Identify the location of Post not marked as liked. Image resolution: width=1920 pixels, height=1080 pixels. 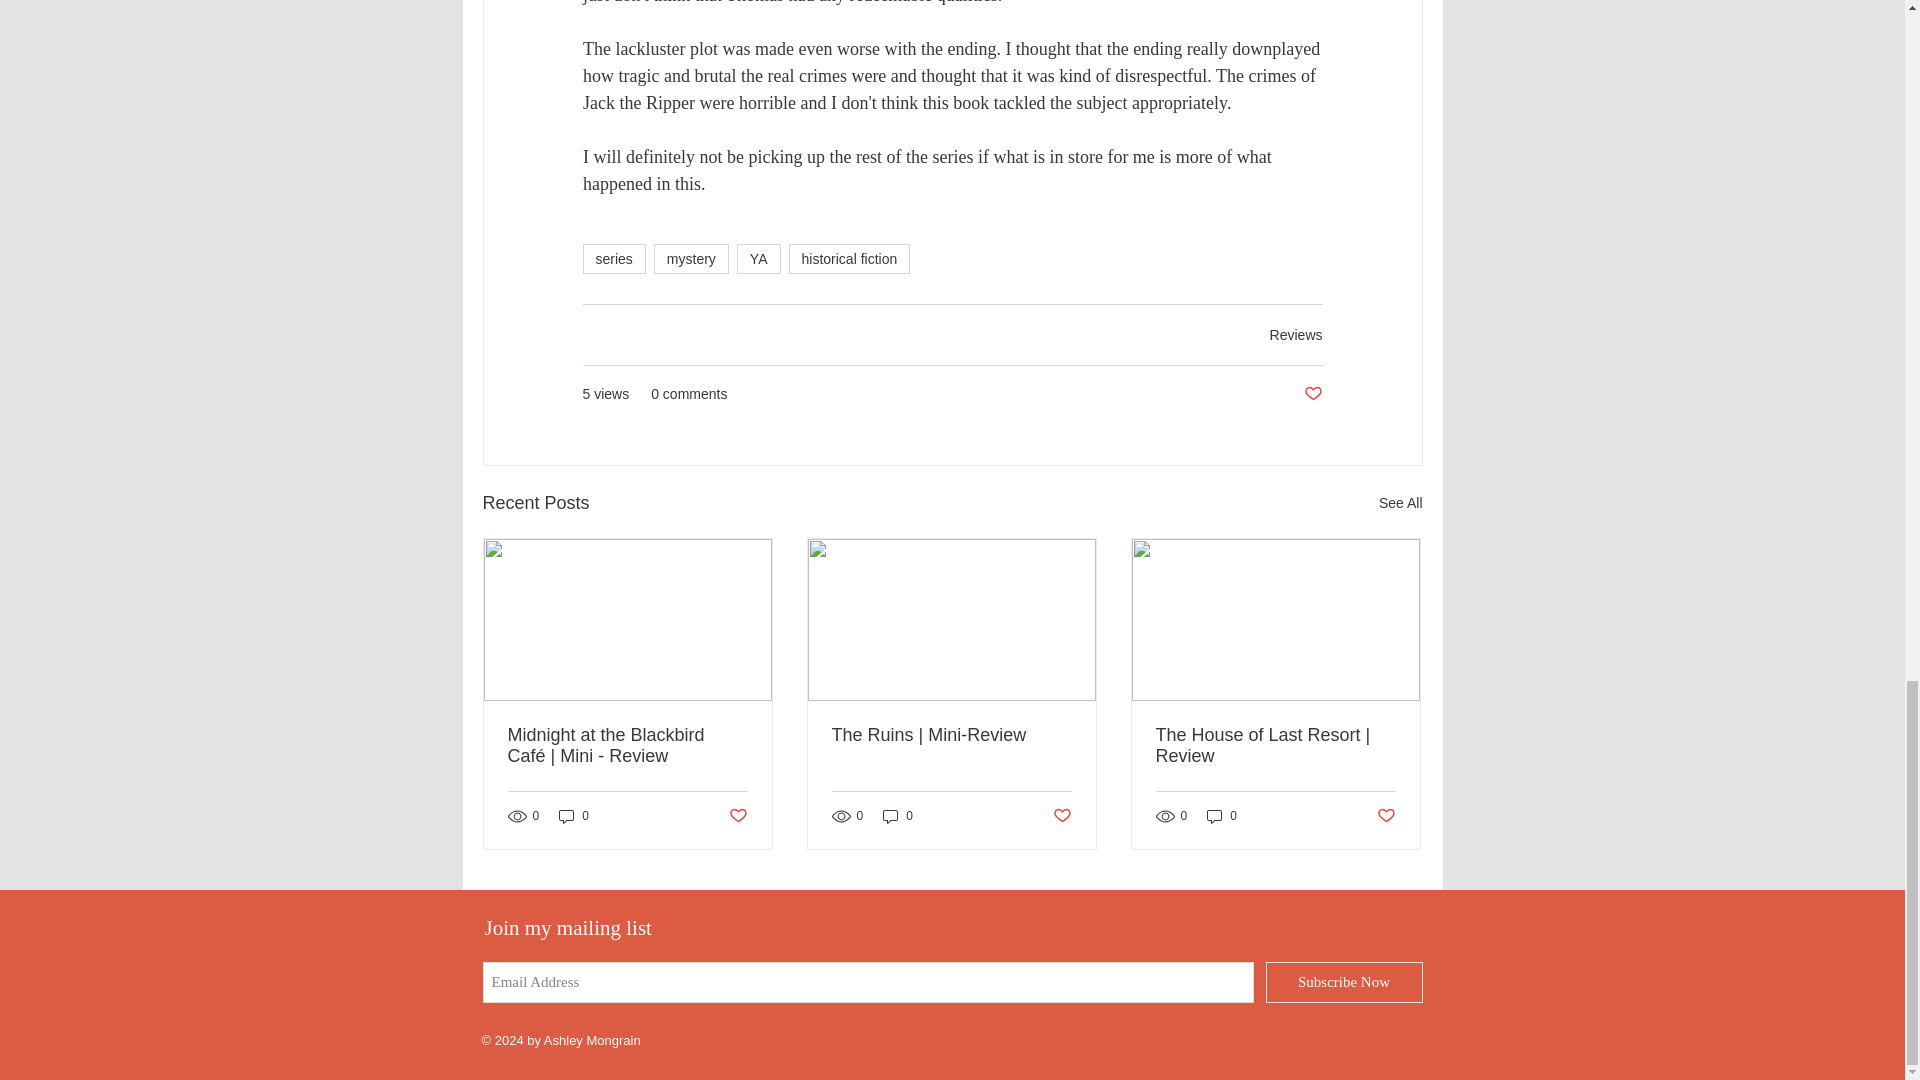
(736, 816).